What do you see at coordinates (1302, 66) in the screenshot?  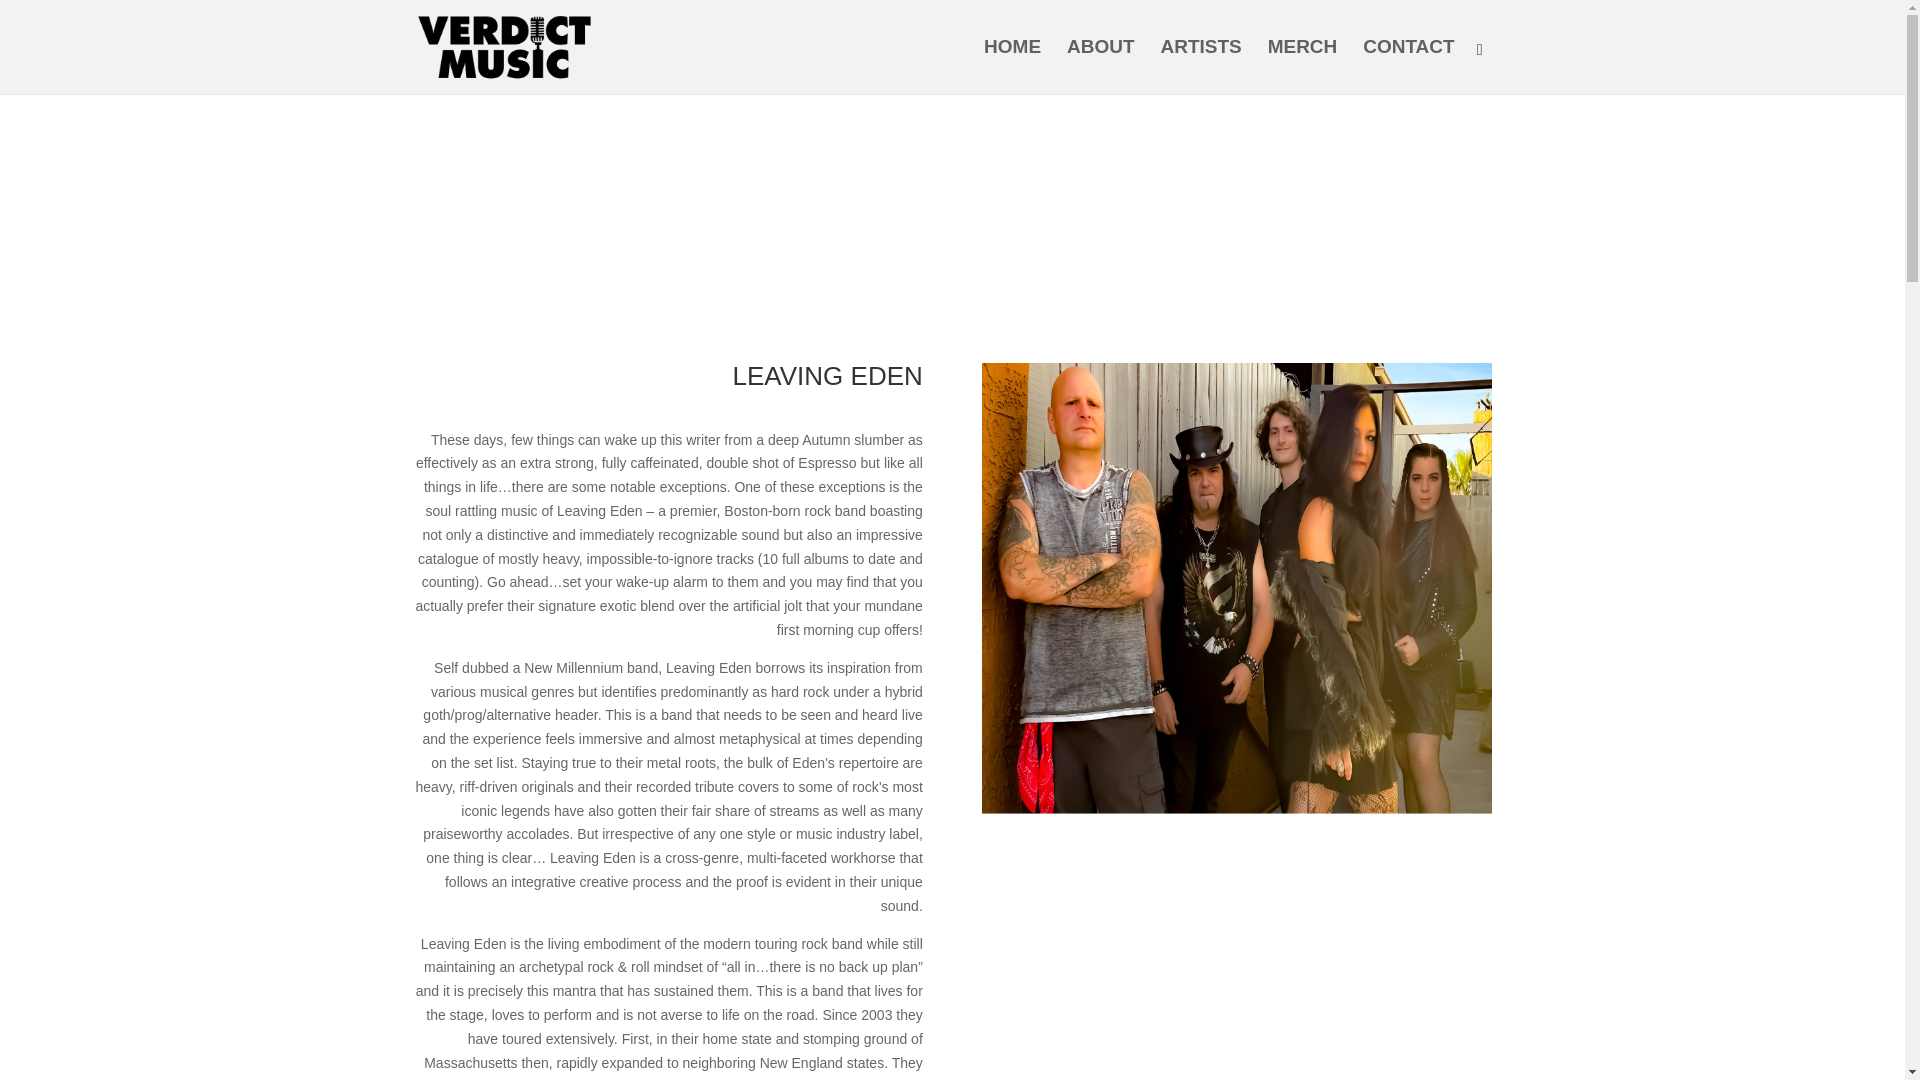 I see `MERCH` at bounding box center [1302, 66].